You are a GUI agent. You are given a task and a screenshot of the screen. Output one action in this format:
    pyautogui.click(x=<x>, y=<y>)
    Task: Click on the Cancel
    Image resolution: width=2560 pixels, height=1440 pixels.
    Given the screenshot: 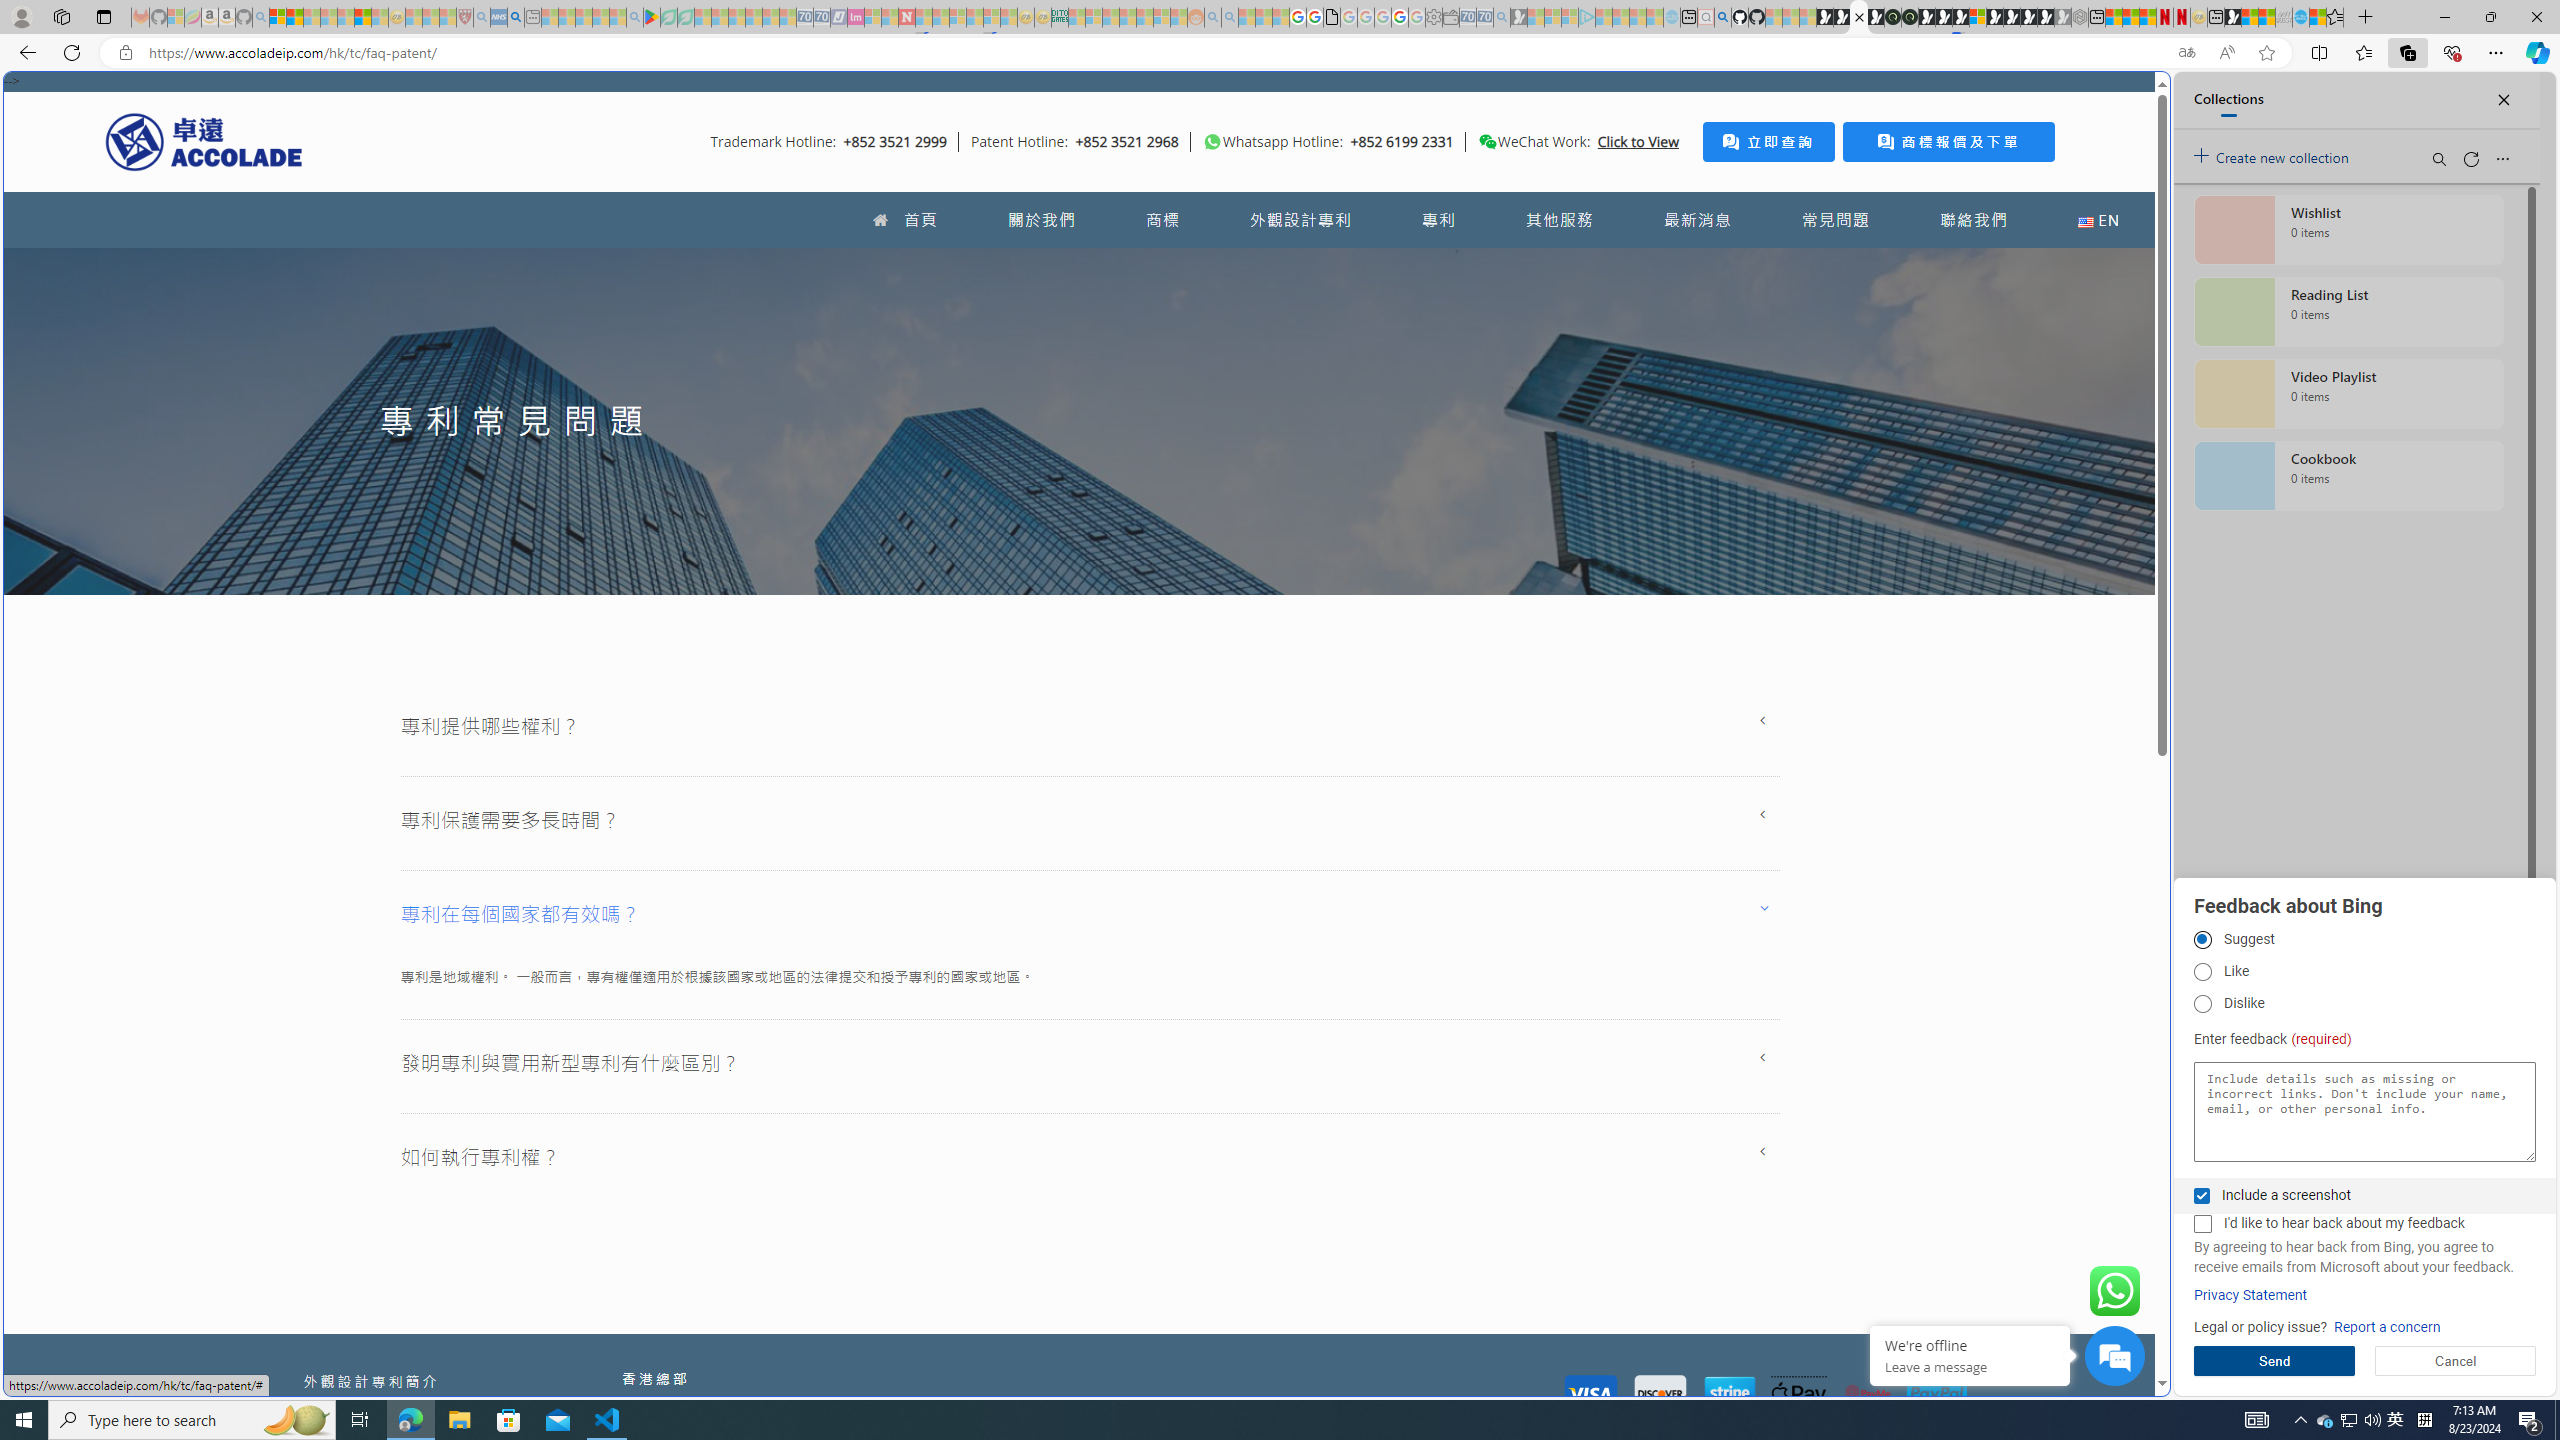 What is the action you would take?
    pyautogui.click(x=2456, y=1361)
    